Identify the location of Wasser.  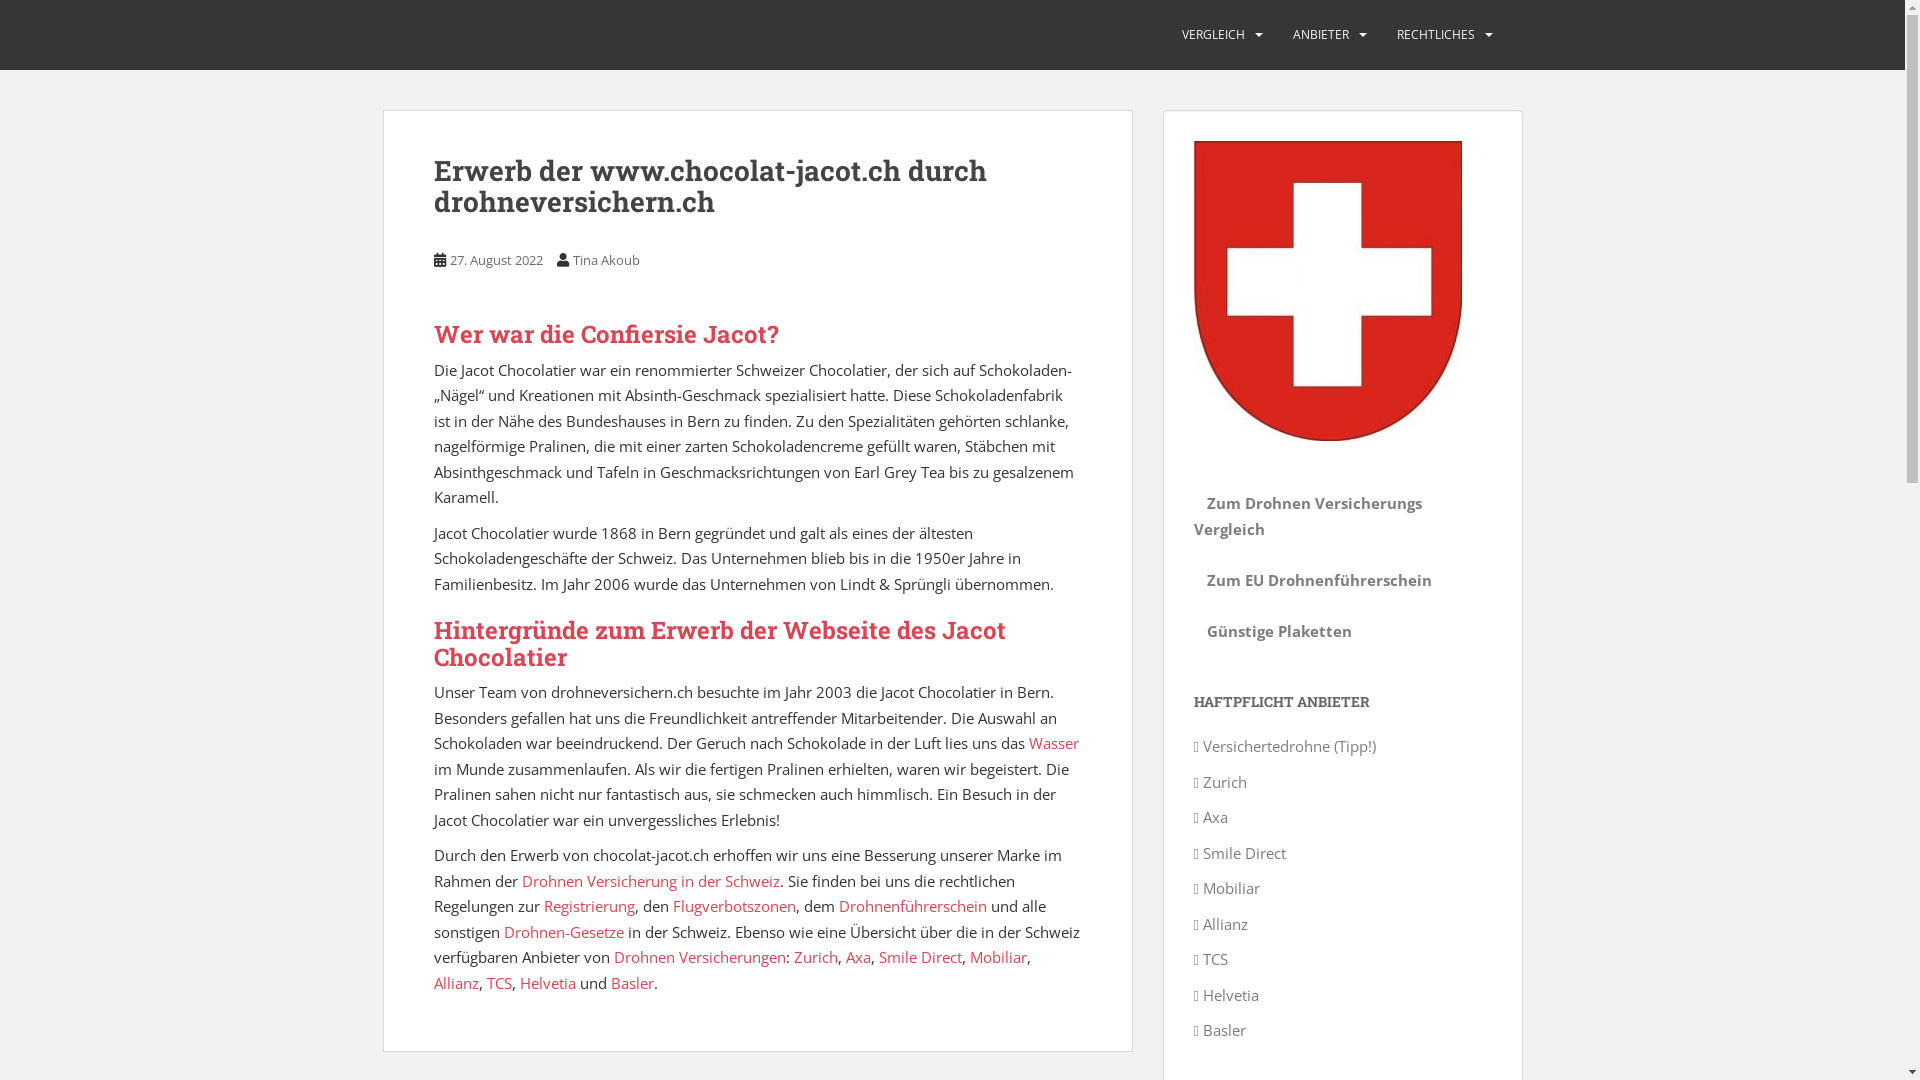
(1053, 743).